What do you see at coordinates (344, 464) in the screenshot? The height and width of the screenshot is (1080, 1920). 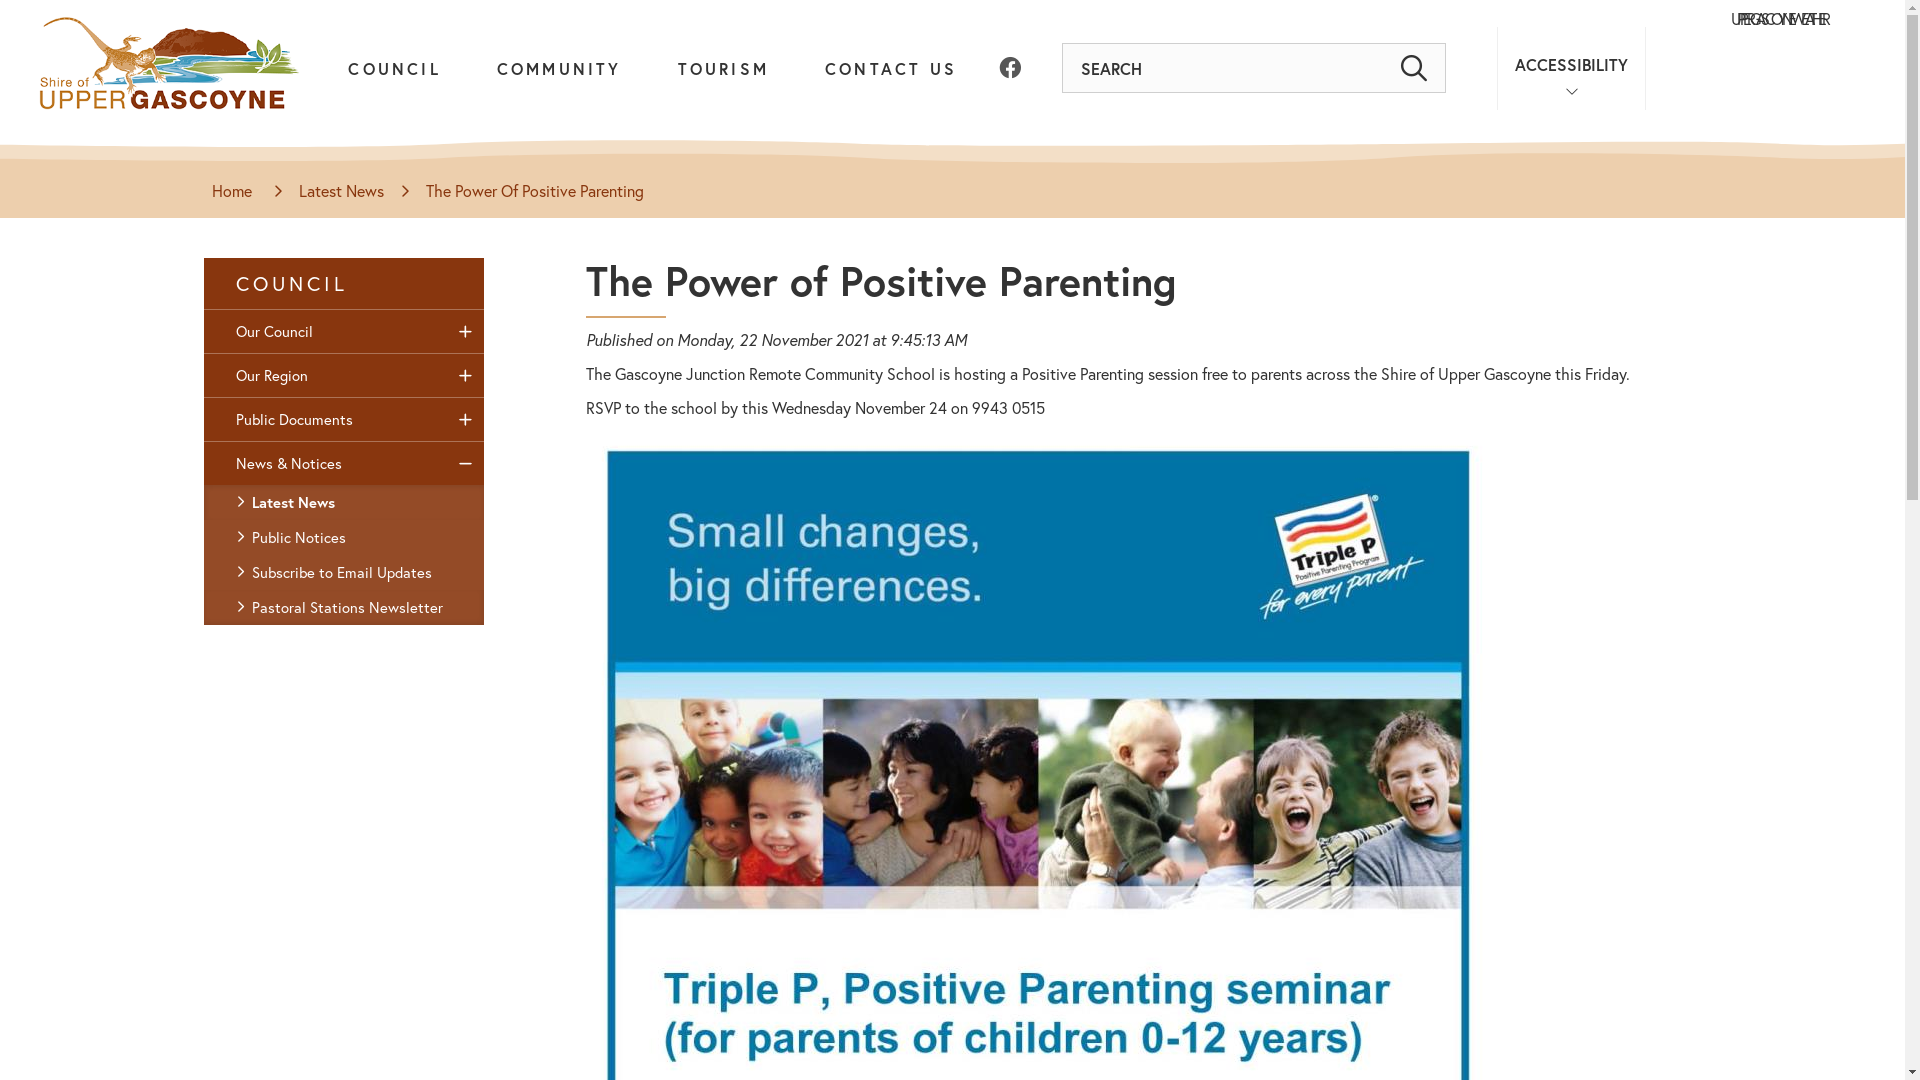 I see `News & Notices` at bounding box center [344, 464].